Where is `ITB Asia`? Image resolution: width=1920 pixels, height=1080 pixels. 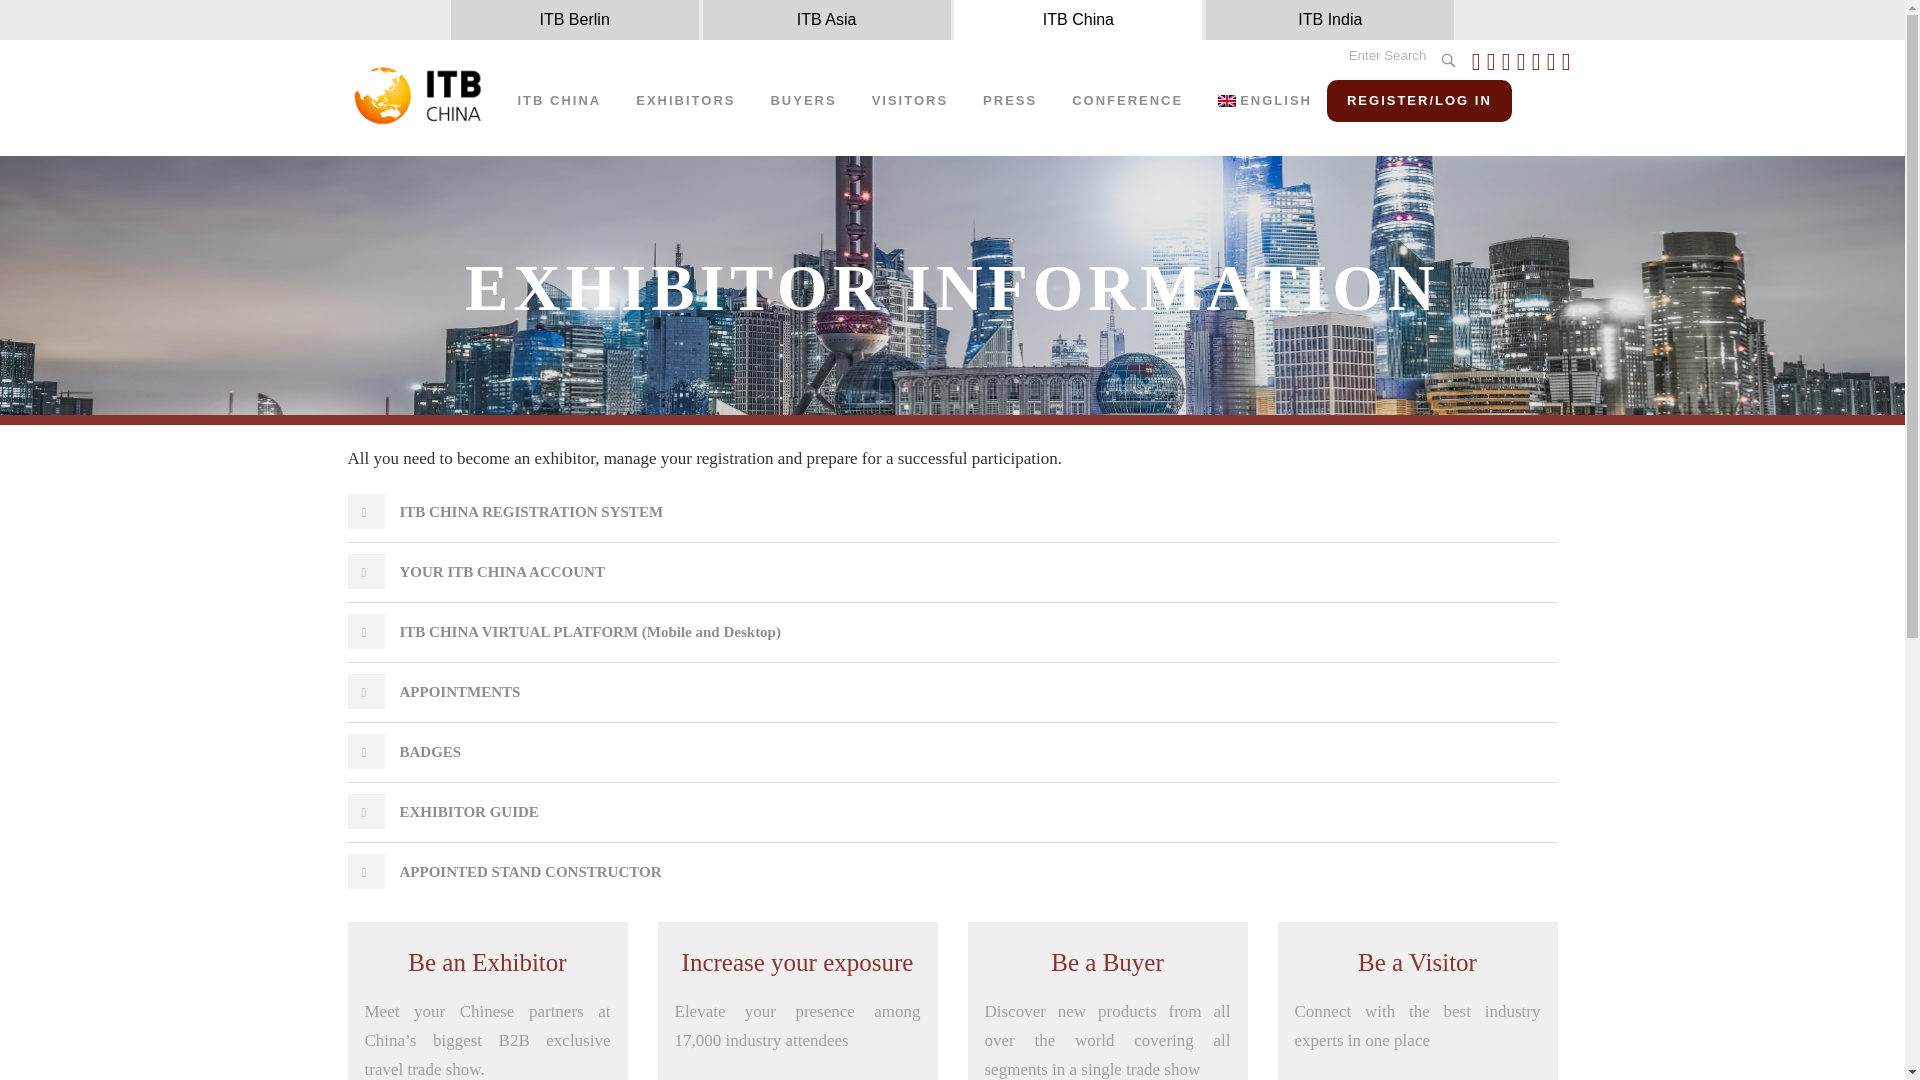
ITB Asia is located at coordinates (826, 20).